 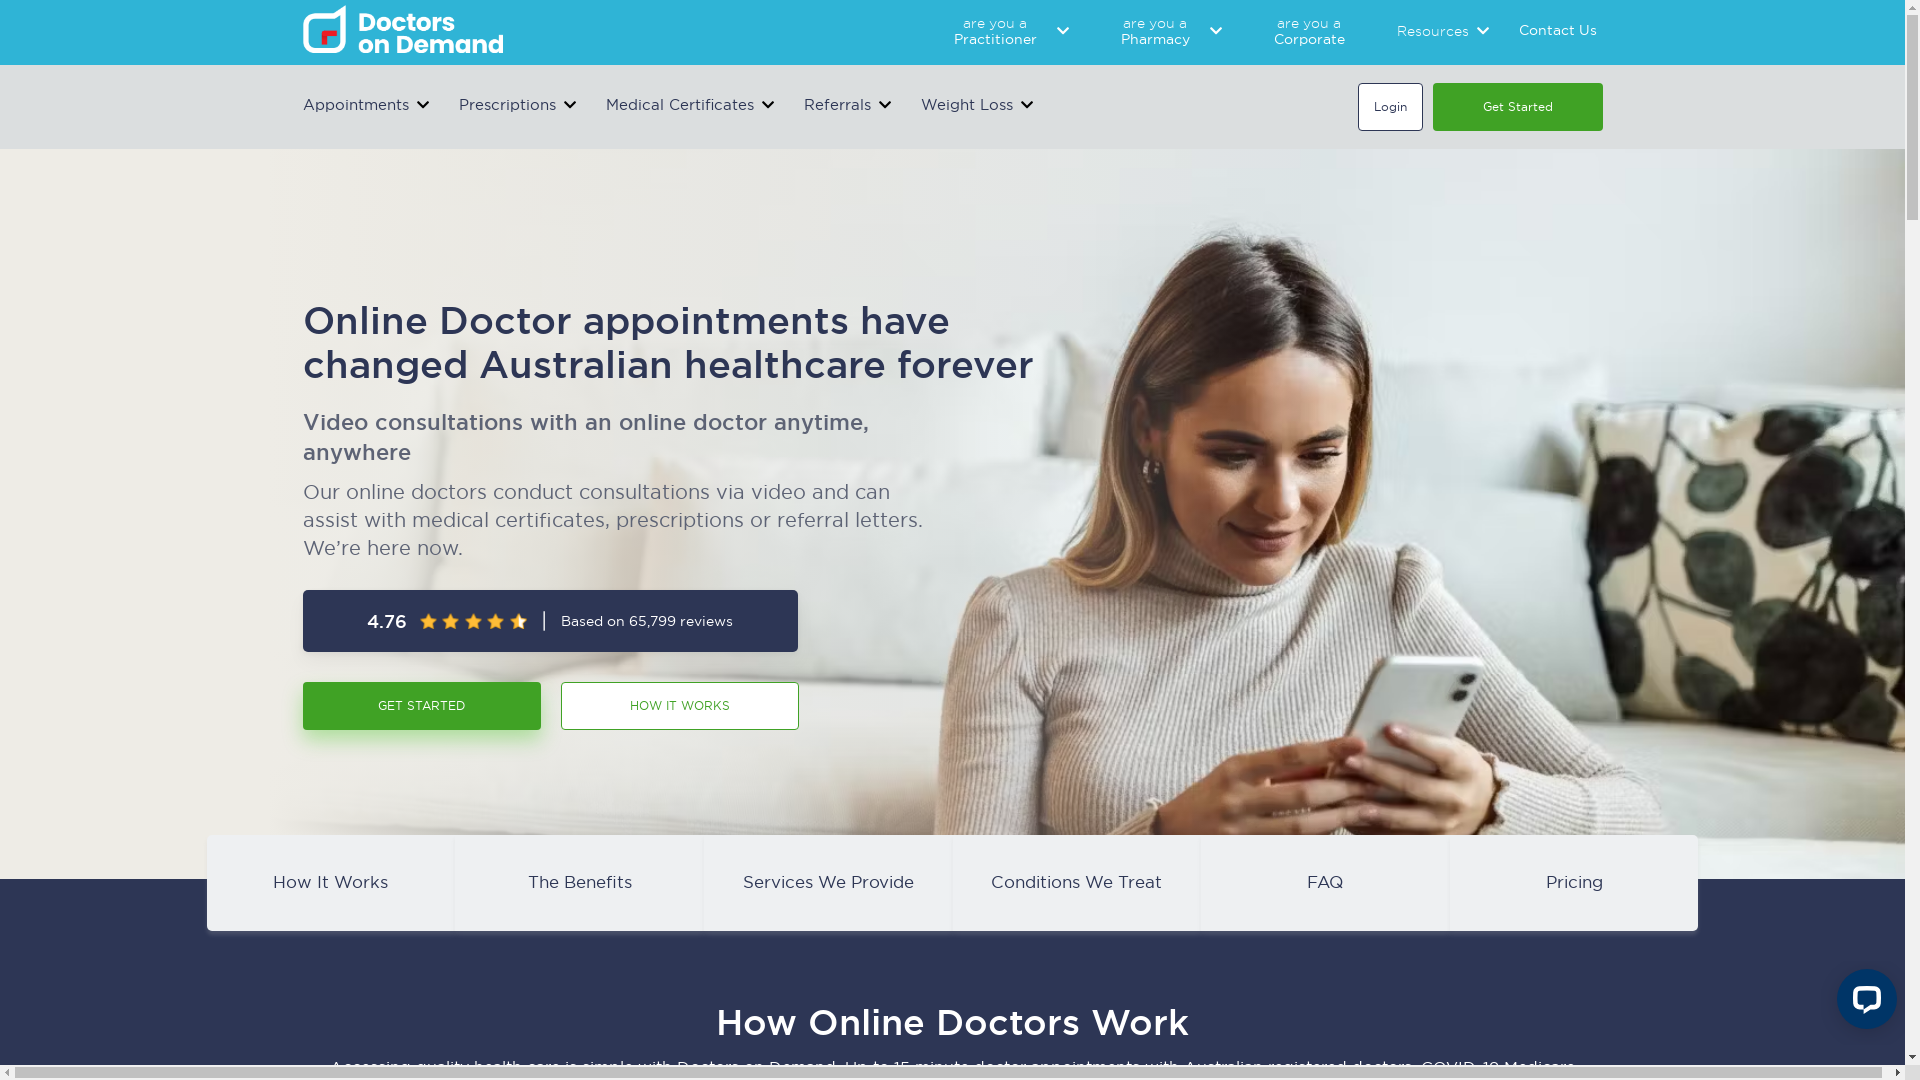 I want to click on LiveChat chat widget, so click(x=1863, y=1003).